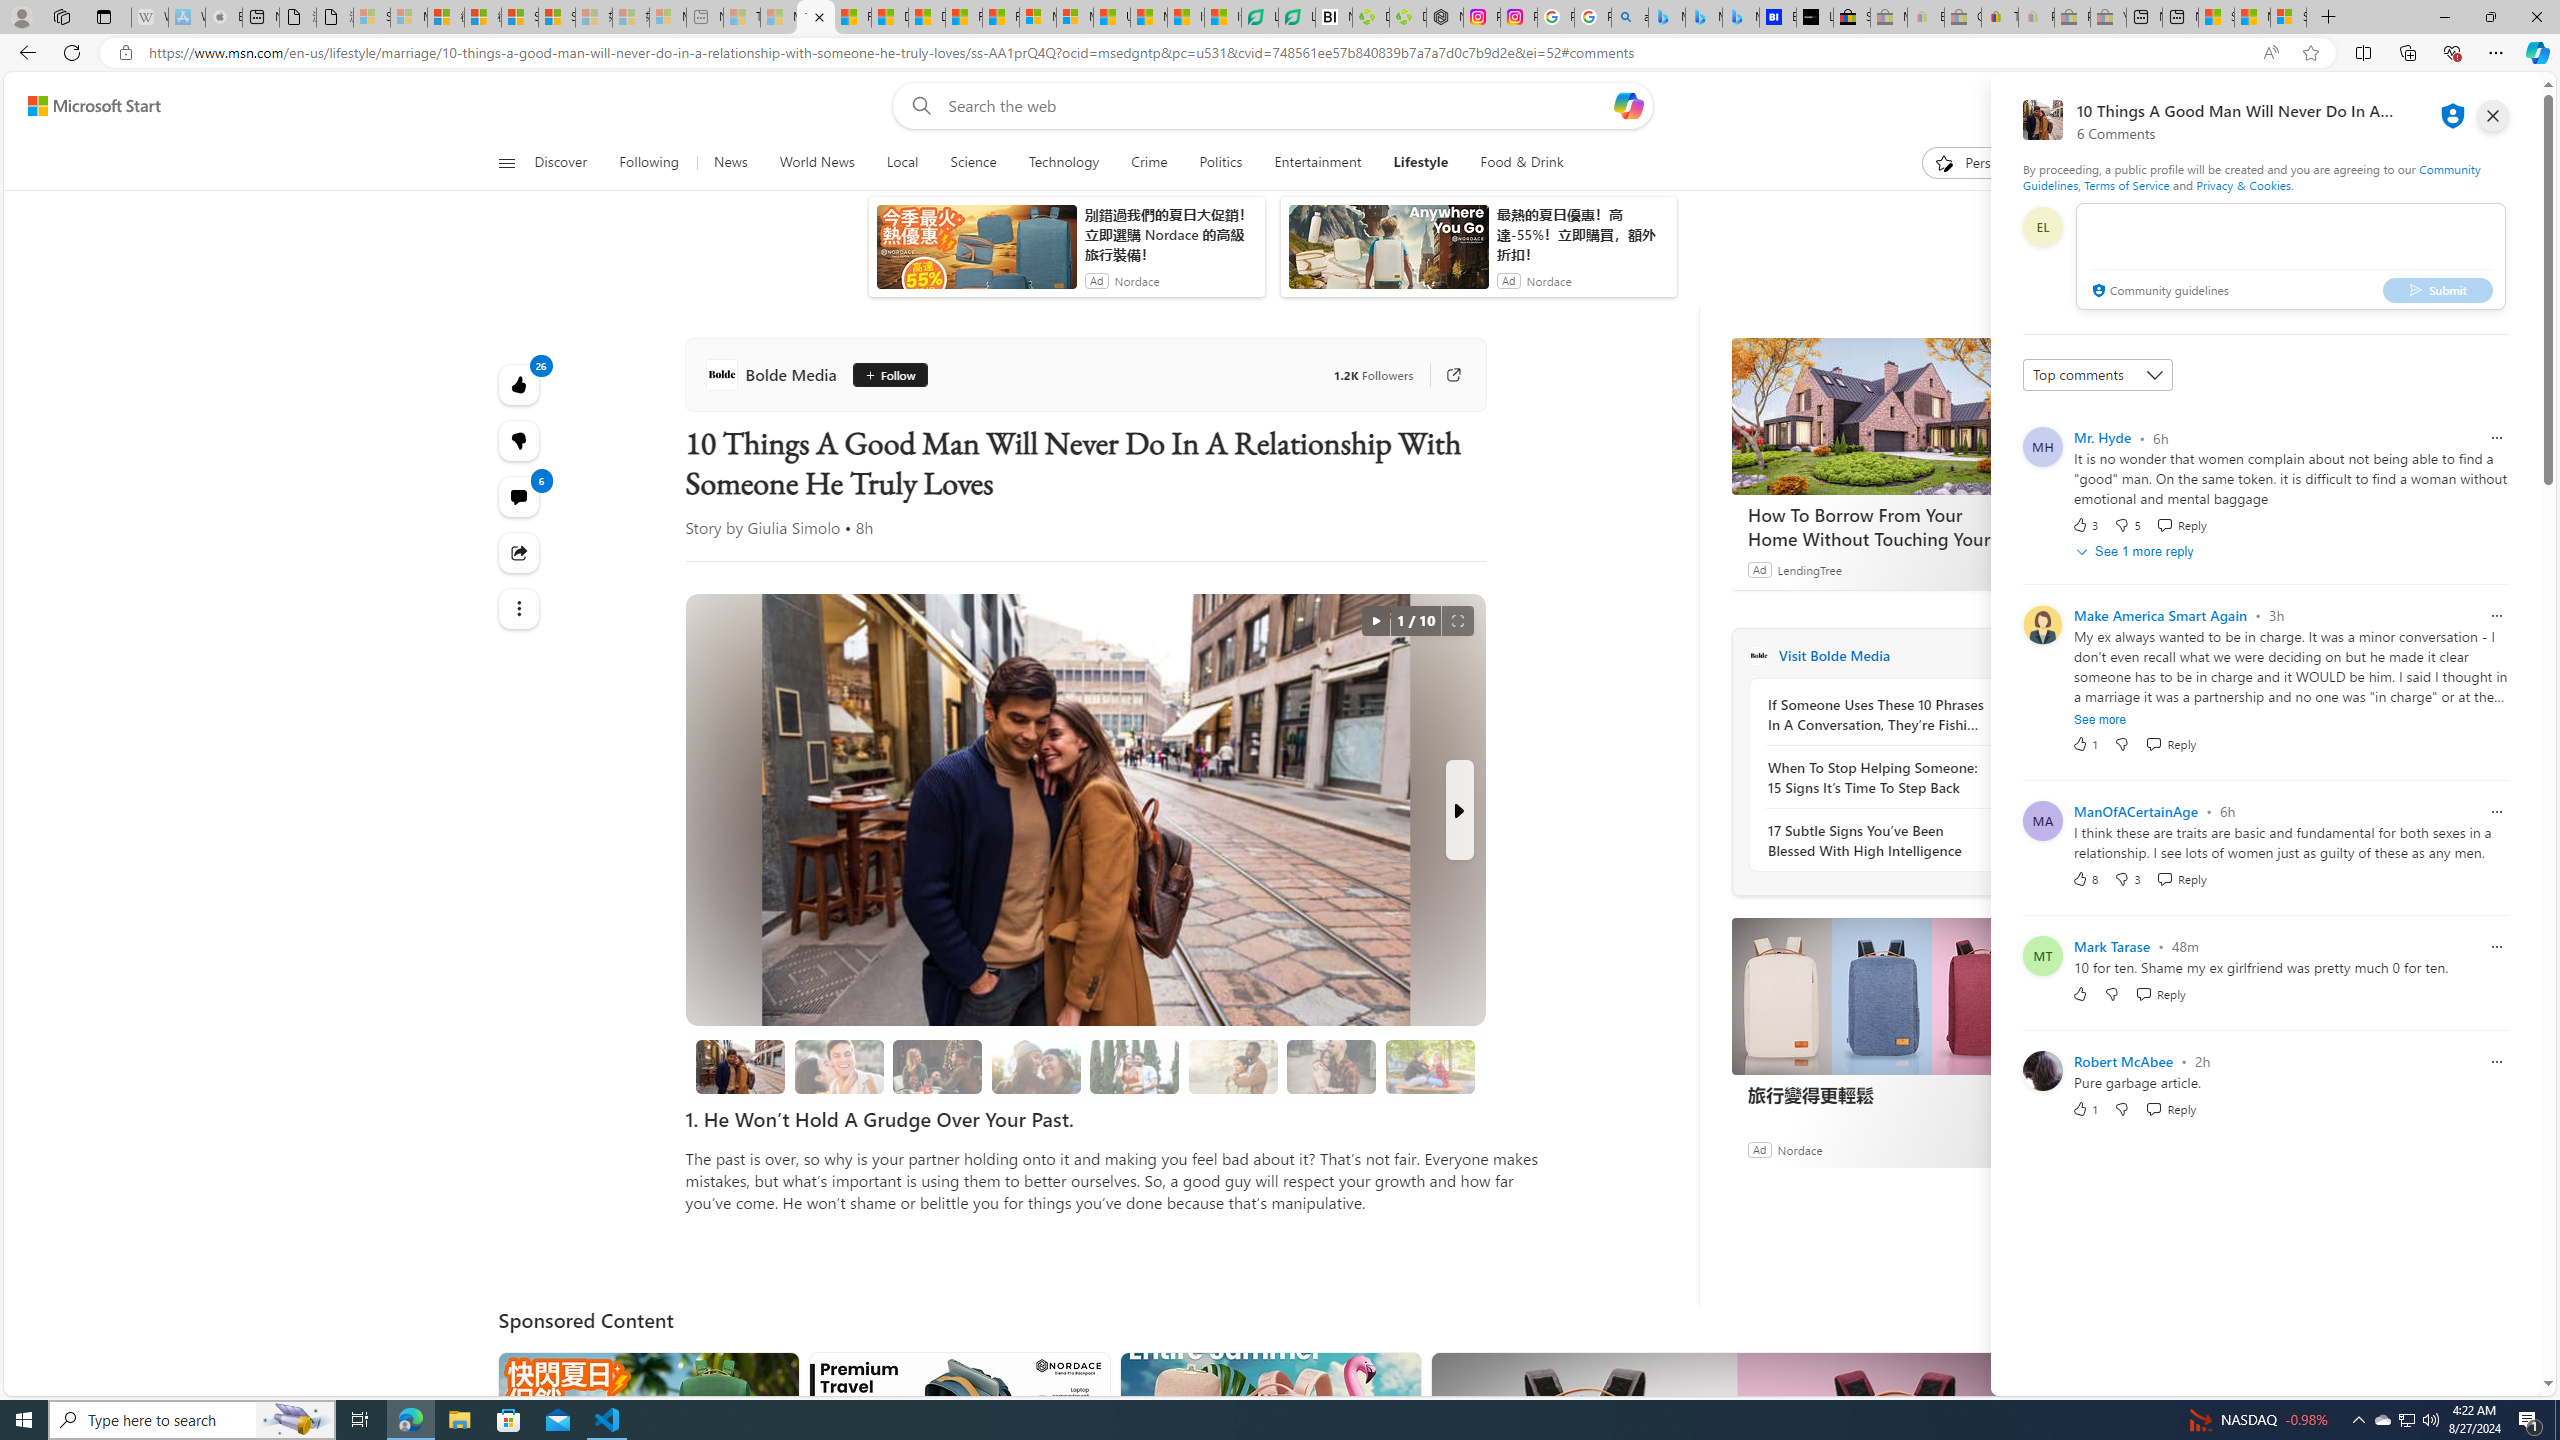 The height and width of the screenshot is (1440, 2560). What do you see at coordinates (2244, 184) in the screenshot?
I see `Privacy & Cookies` at bounding box center [2244, 184].